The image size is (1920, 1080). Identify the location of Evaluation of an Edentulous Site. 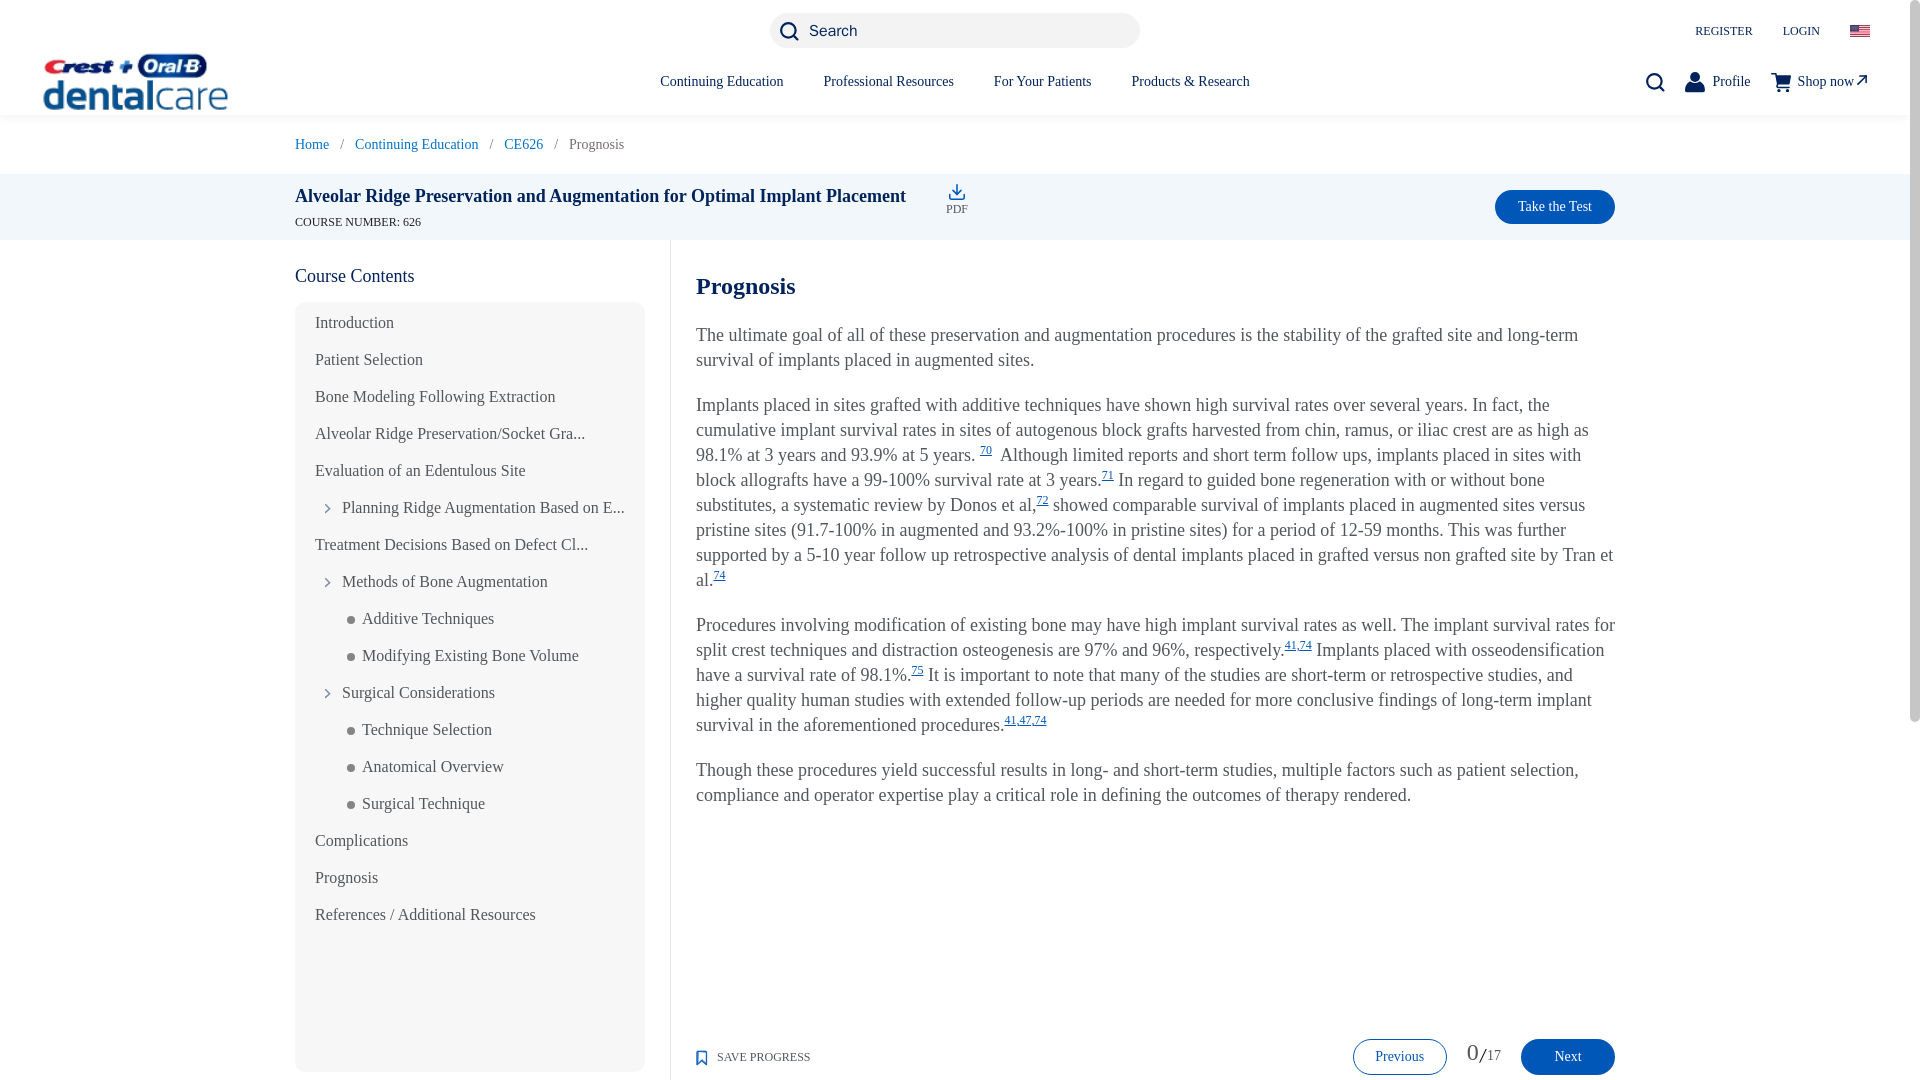
(420, 470).